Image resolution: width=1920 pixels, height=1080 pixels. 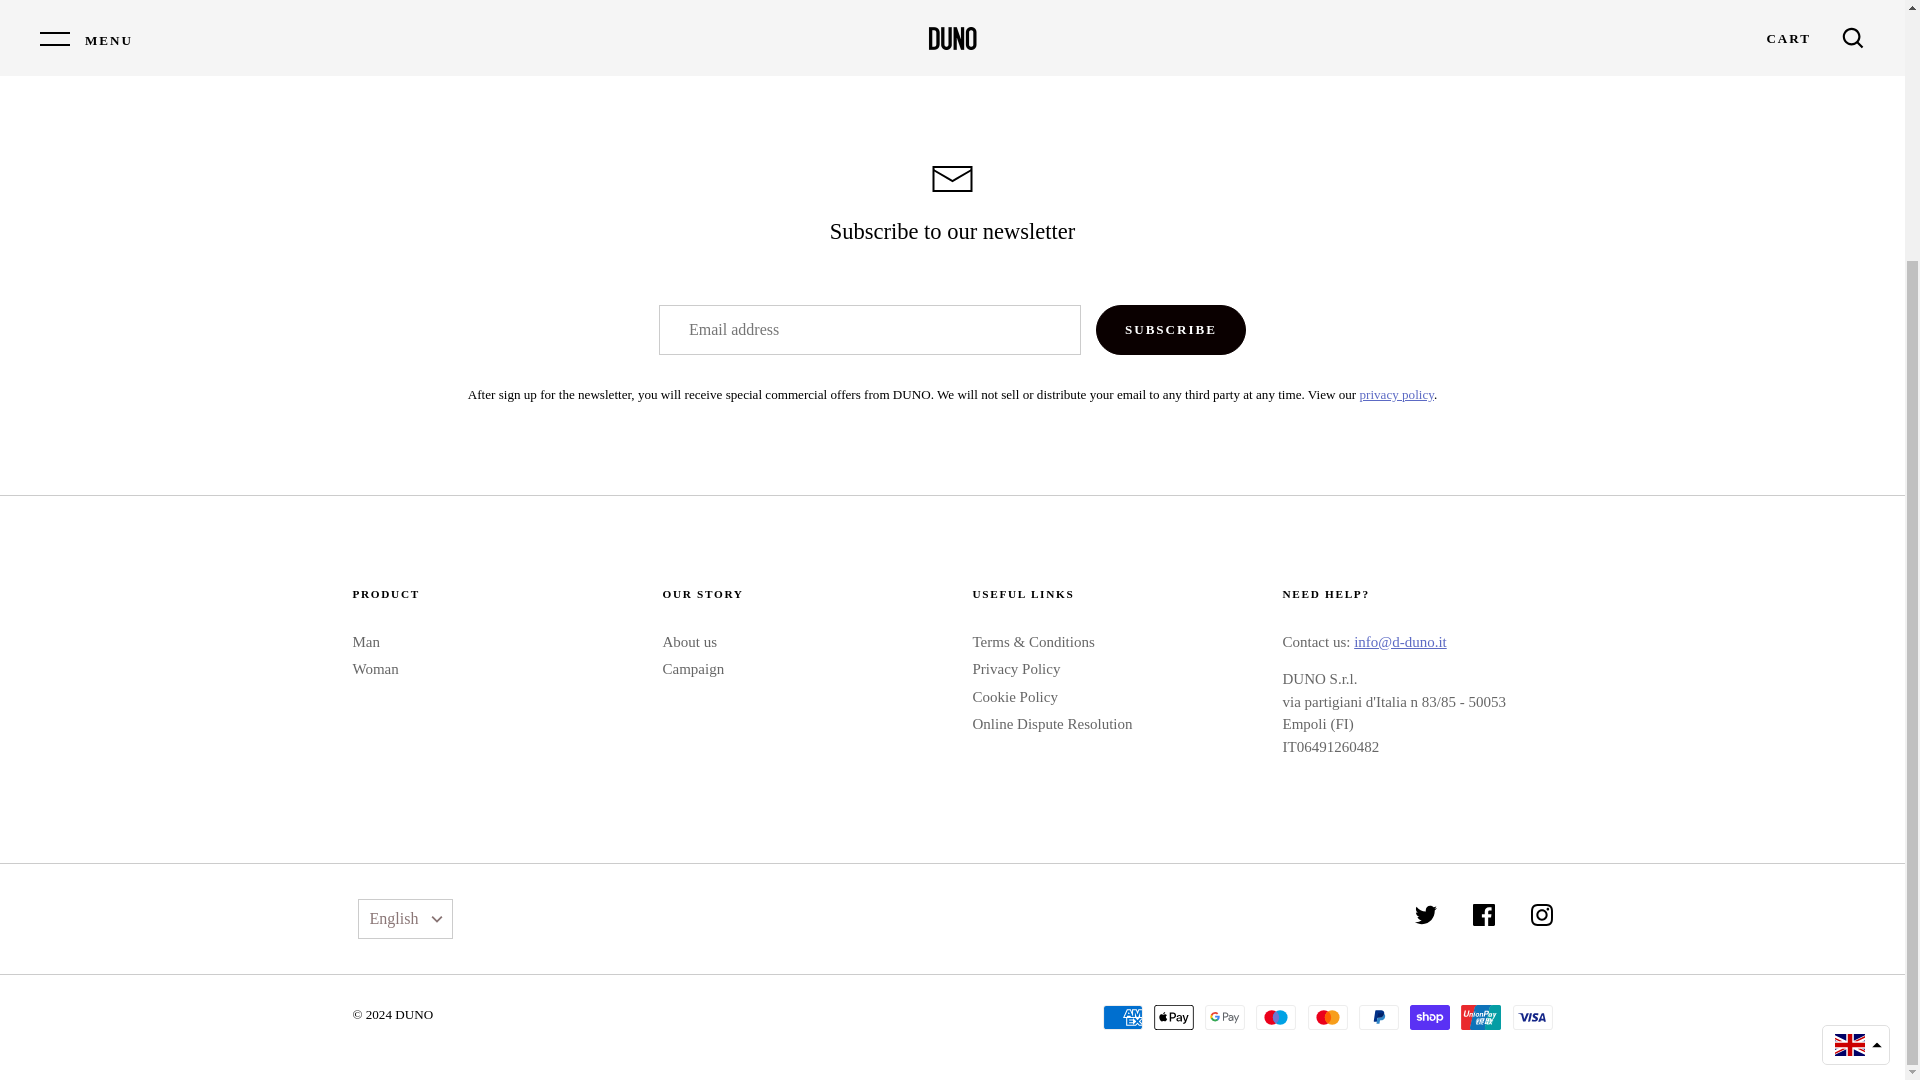 What do you see at coordinates (1171, 330) in the screenshot?
I see `SUBSCRIBE` at bounding box center [1171, 330].